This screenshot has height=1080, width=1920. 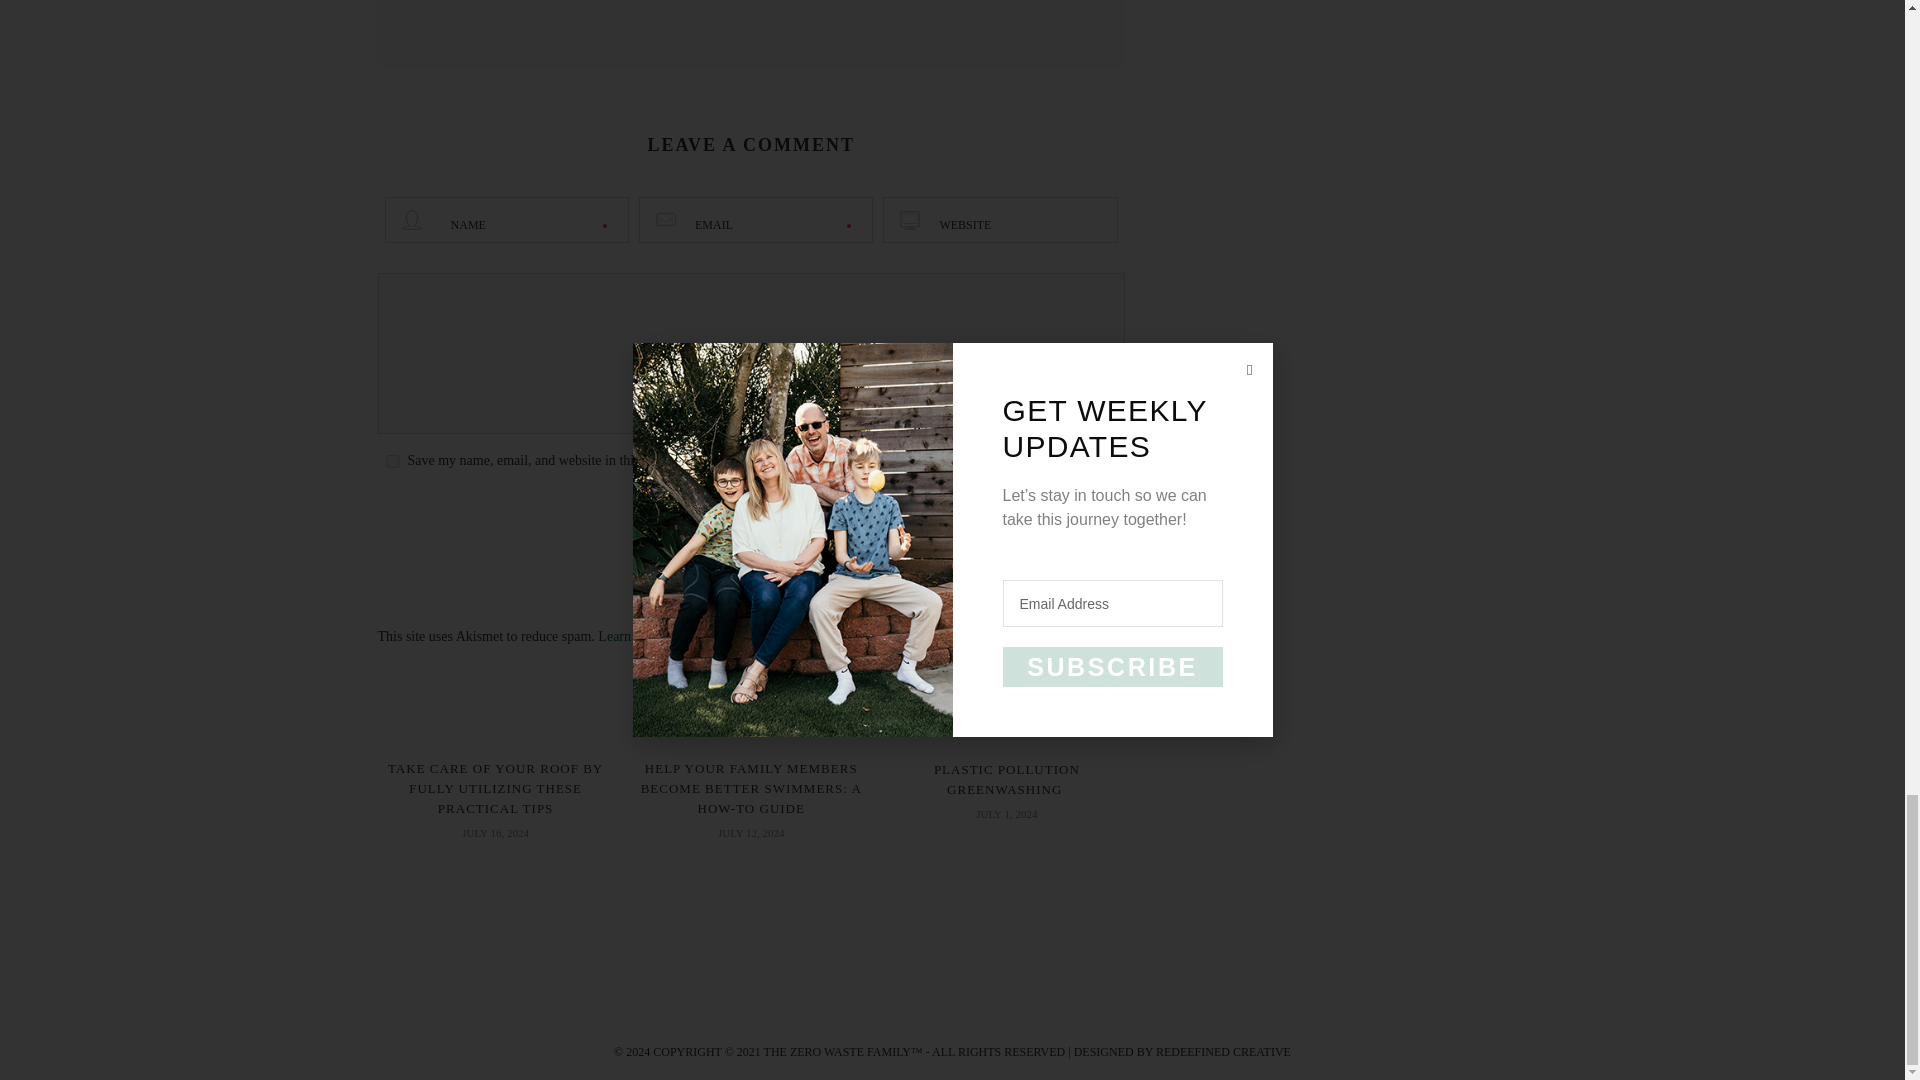 What do you see at coordinates (751, 520) in the screenshot?
I see `Submit Comment` at bounding box center [751, 520].